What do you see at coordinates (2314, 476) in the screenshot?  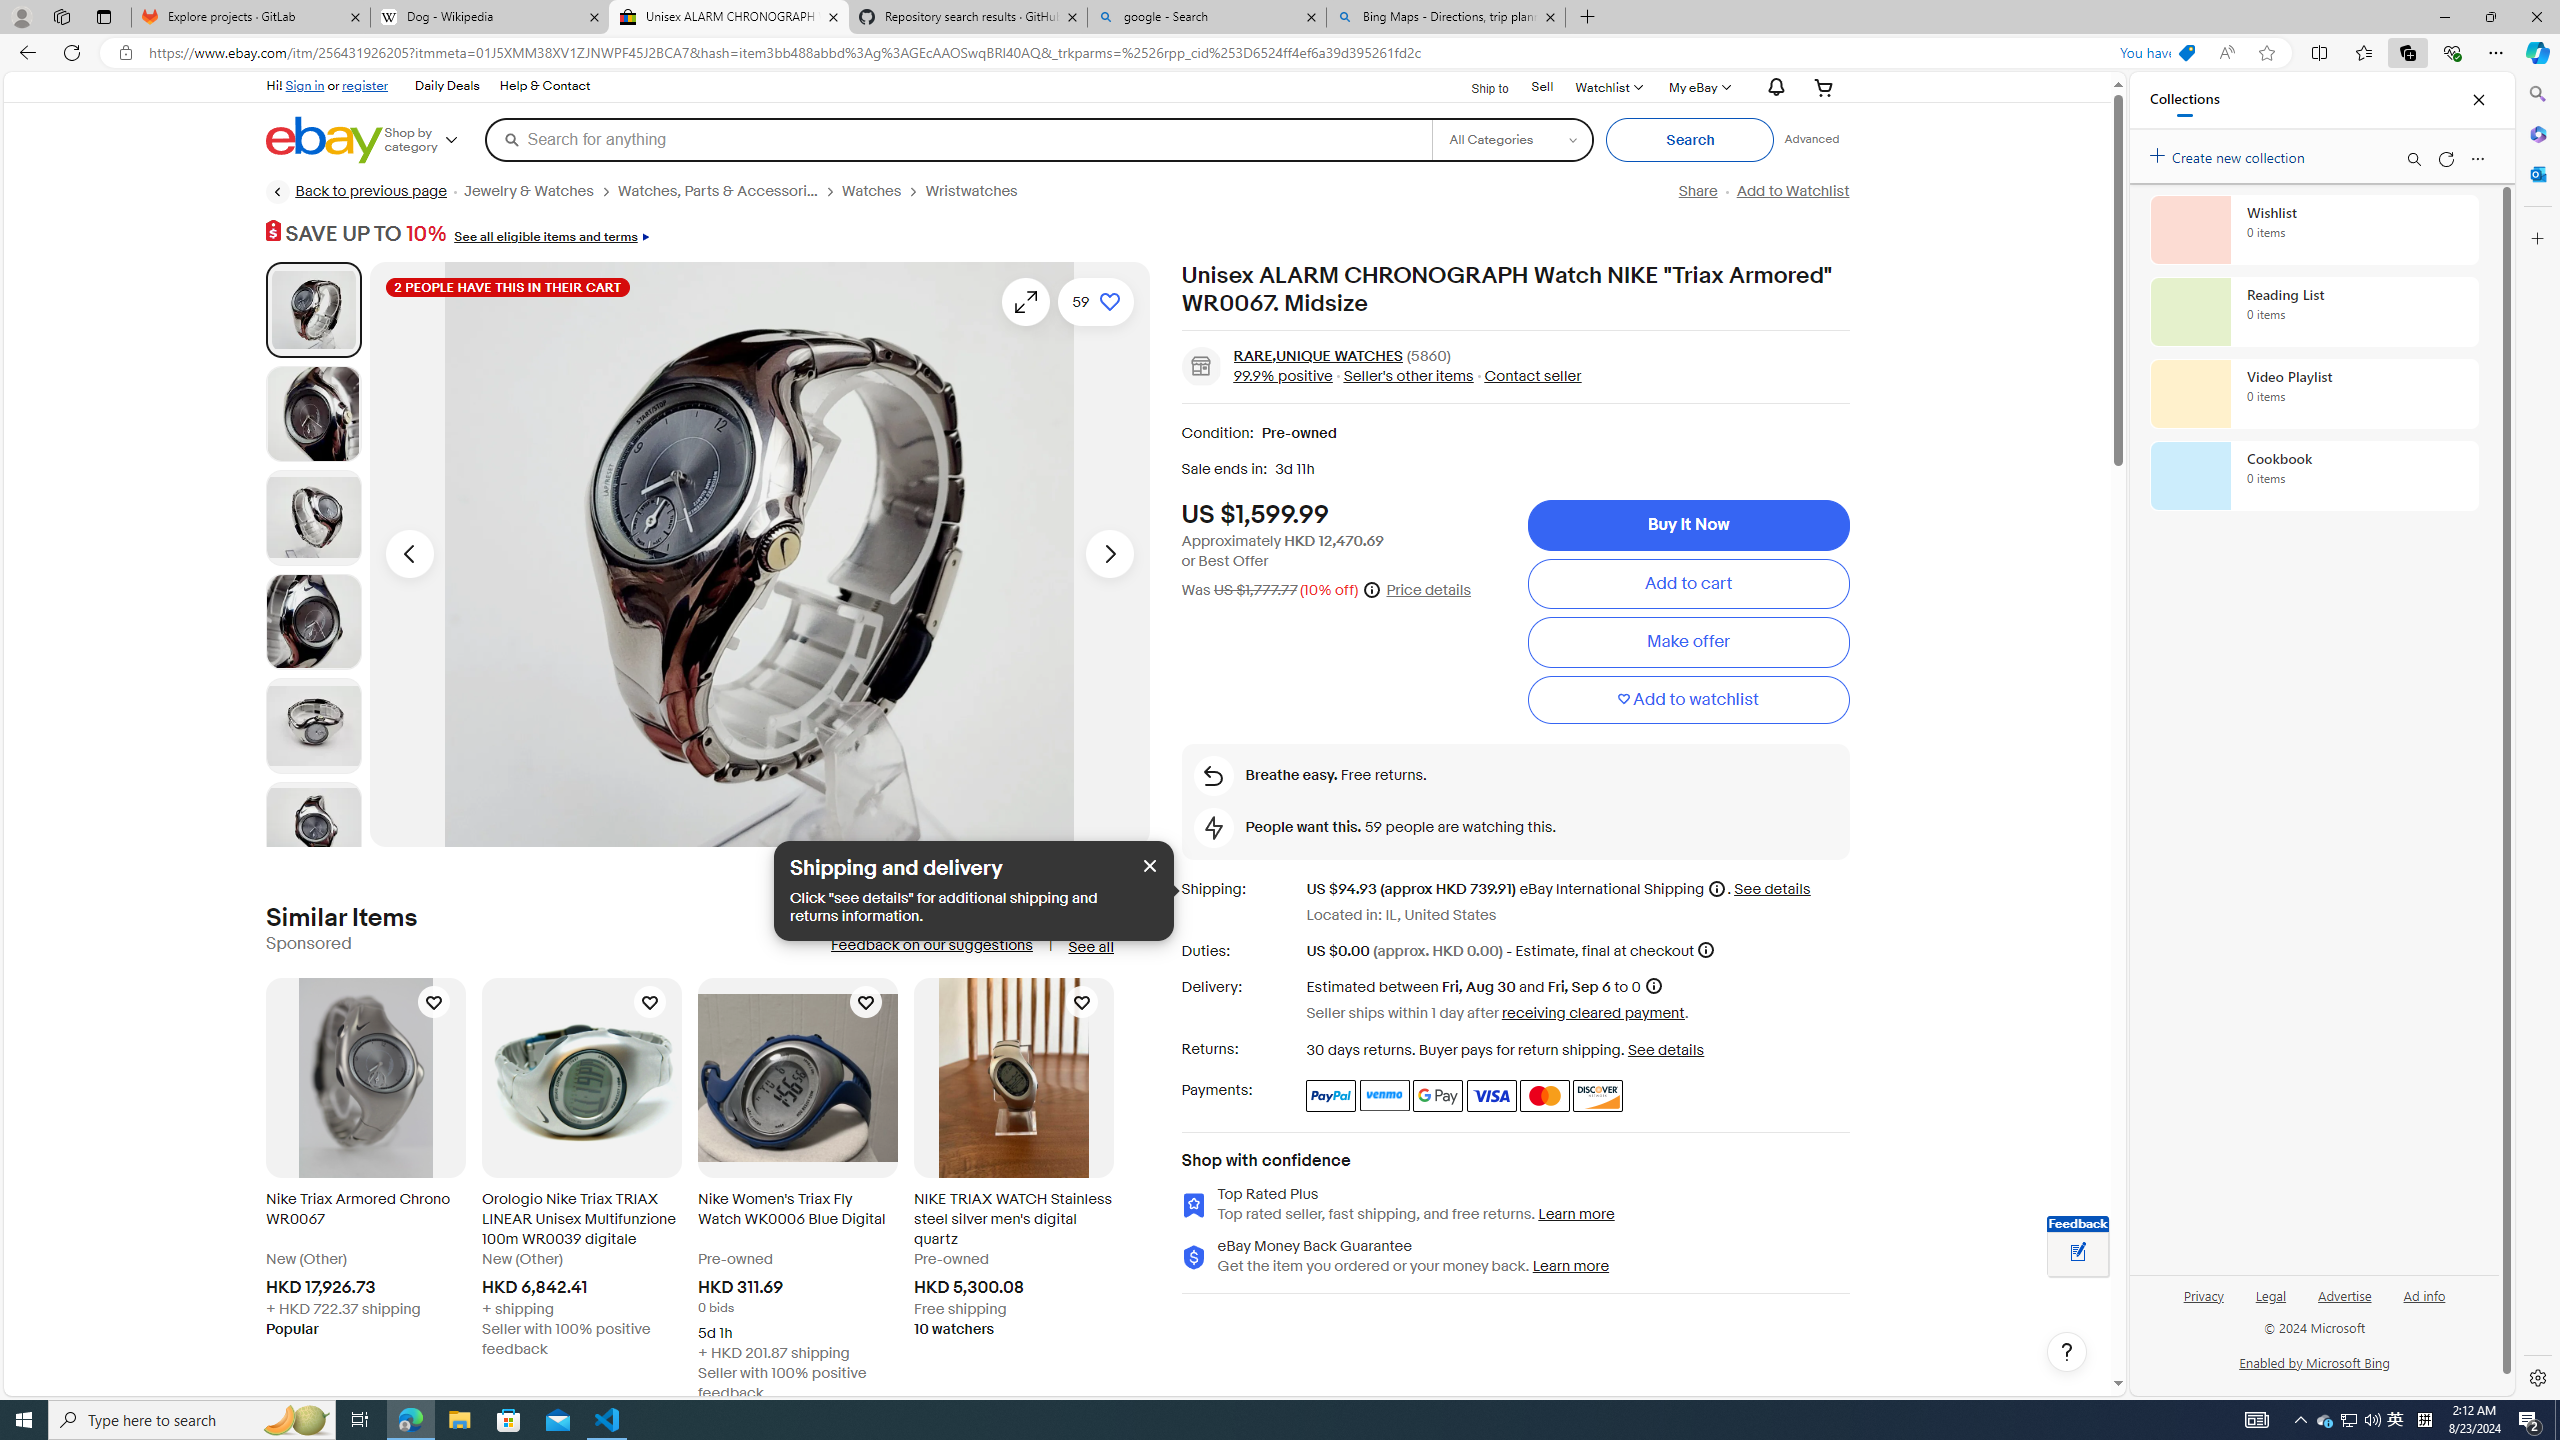 I see `Cookbook collection, 0 items` at bounding box center [2314, 476].